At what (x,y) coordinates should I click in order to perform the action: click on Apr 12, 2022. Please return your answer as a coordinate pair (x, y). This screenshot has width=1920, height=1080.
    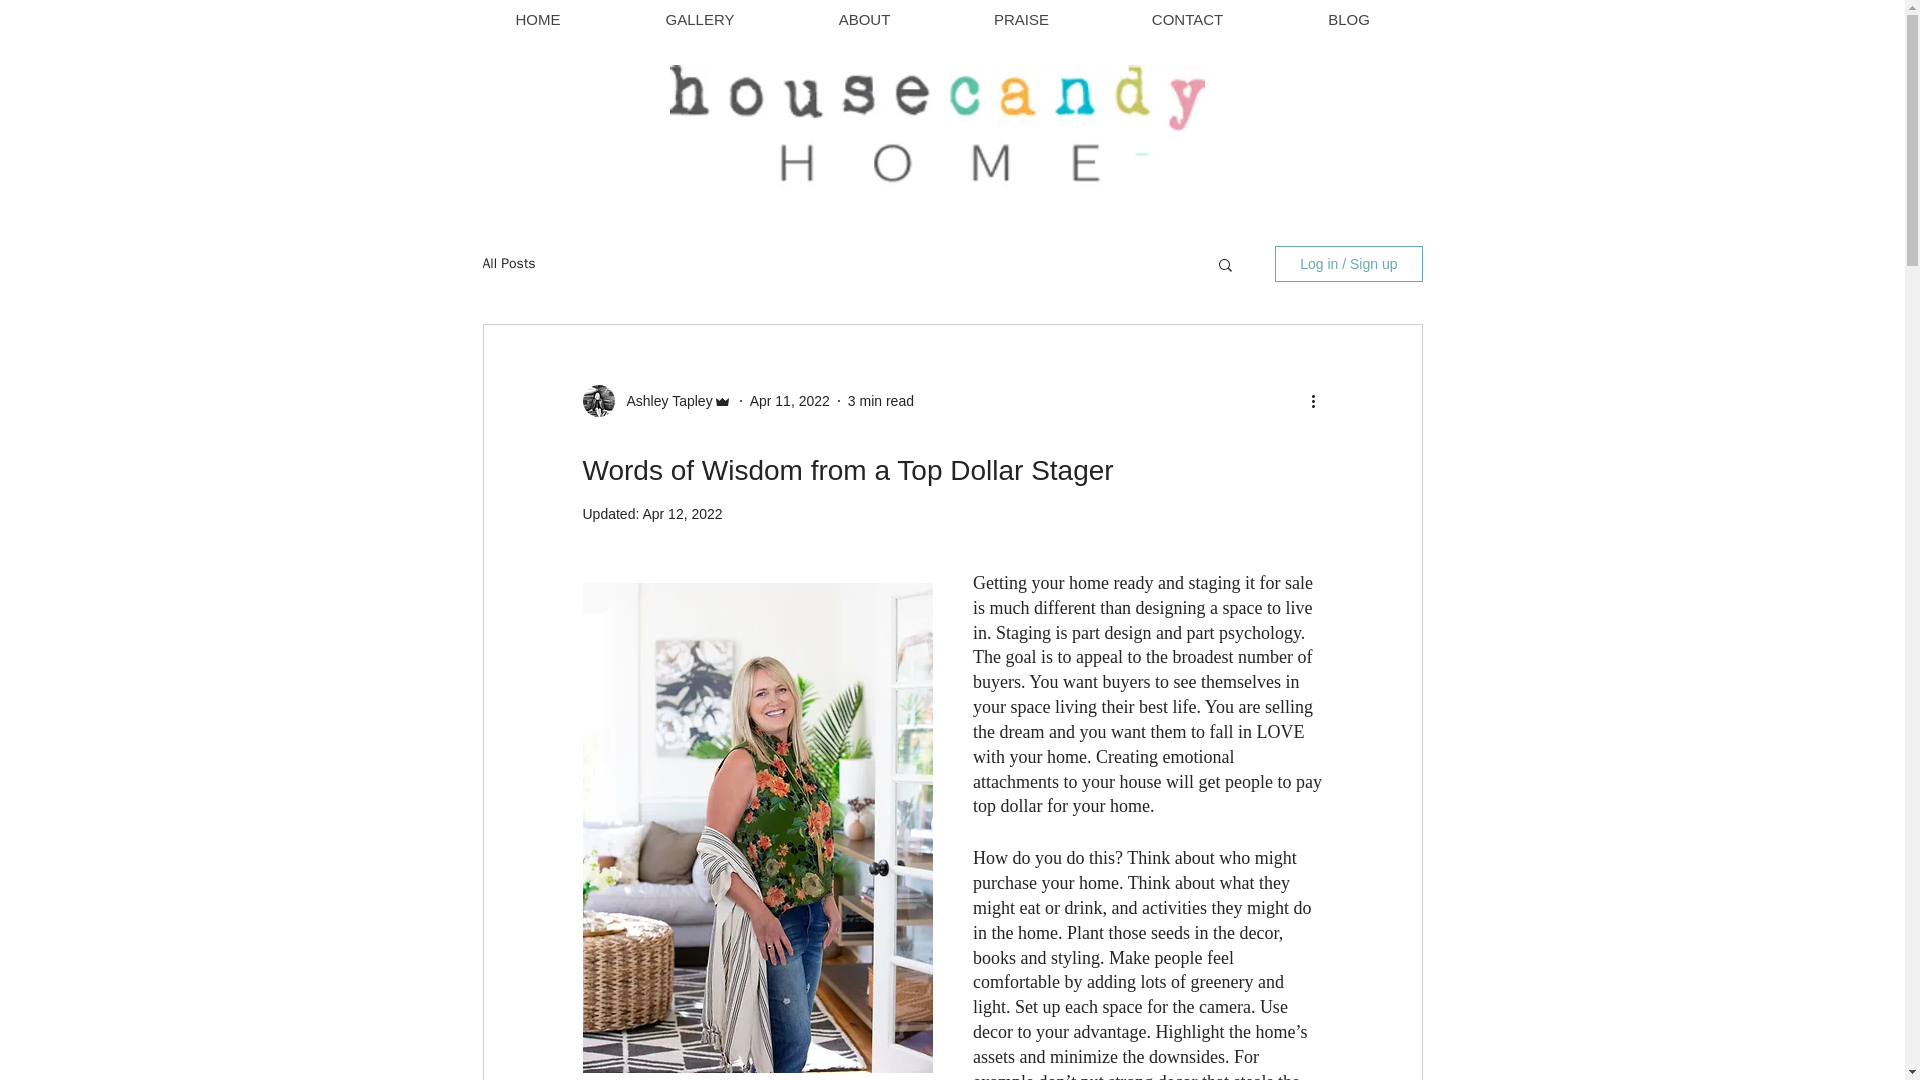
    Looking at the image, I should click on (681, 514).